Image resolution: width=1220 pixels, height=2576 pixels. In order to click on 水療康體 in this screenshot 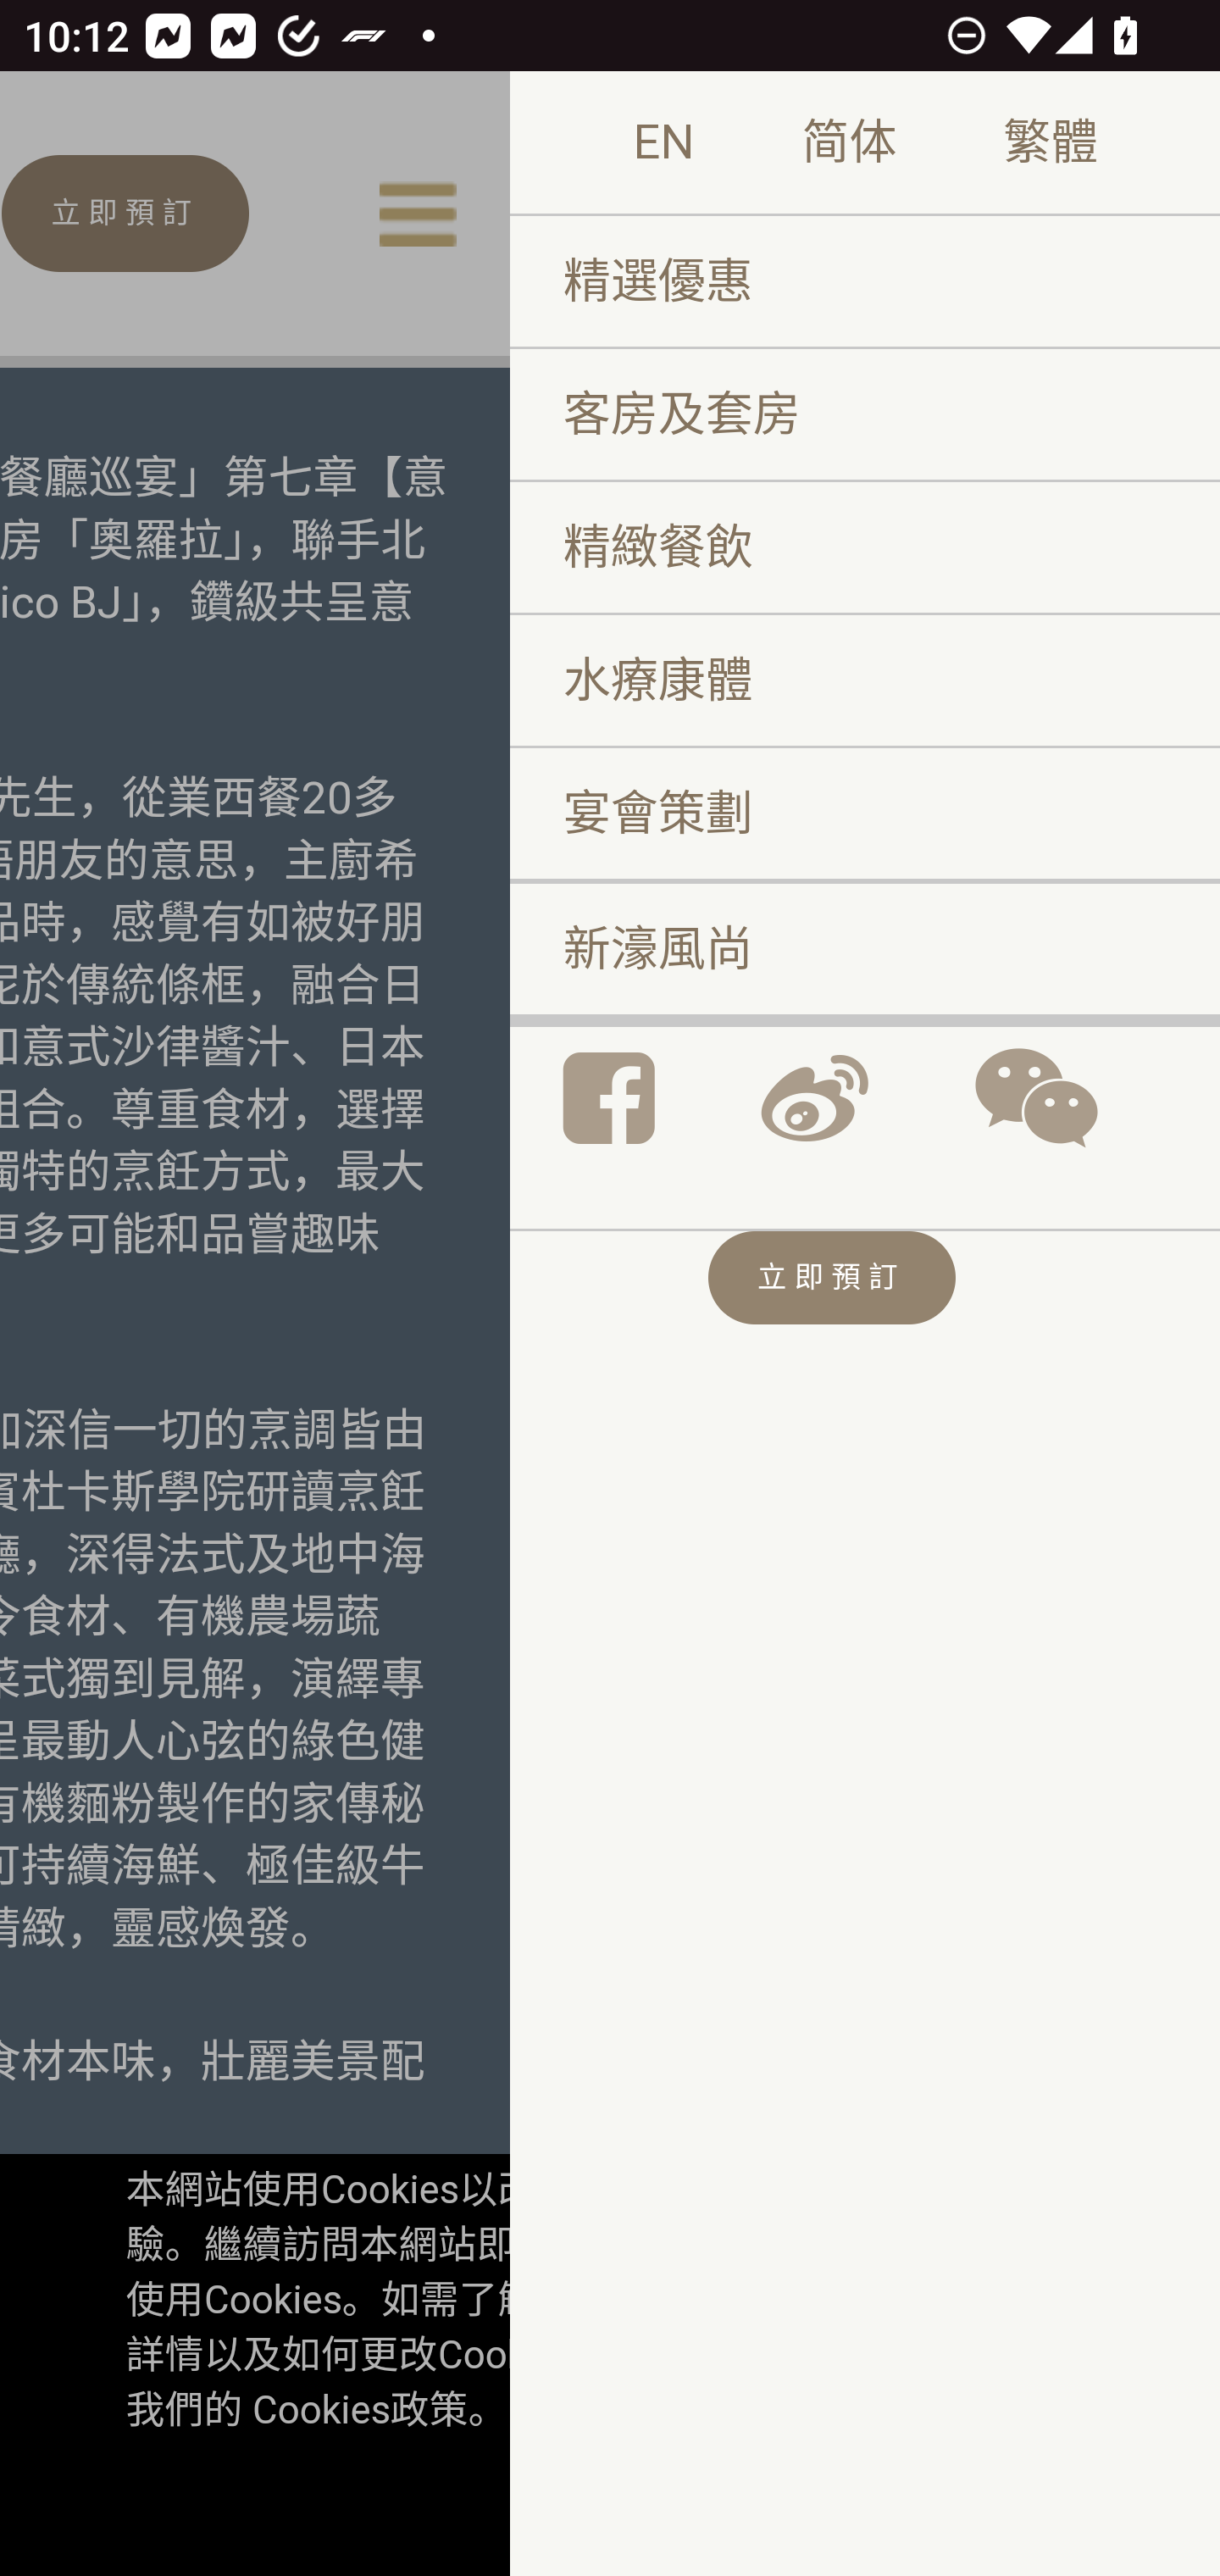, I will do `click(864, 680)`.